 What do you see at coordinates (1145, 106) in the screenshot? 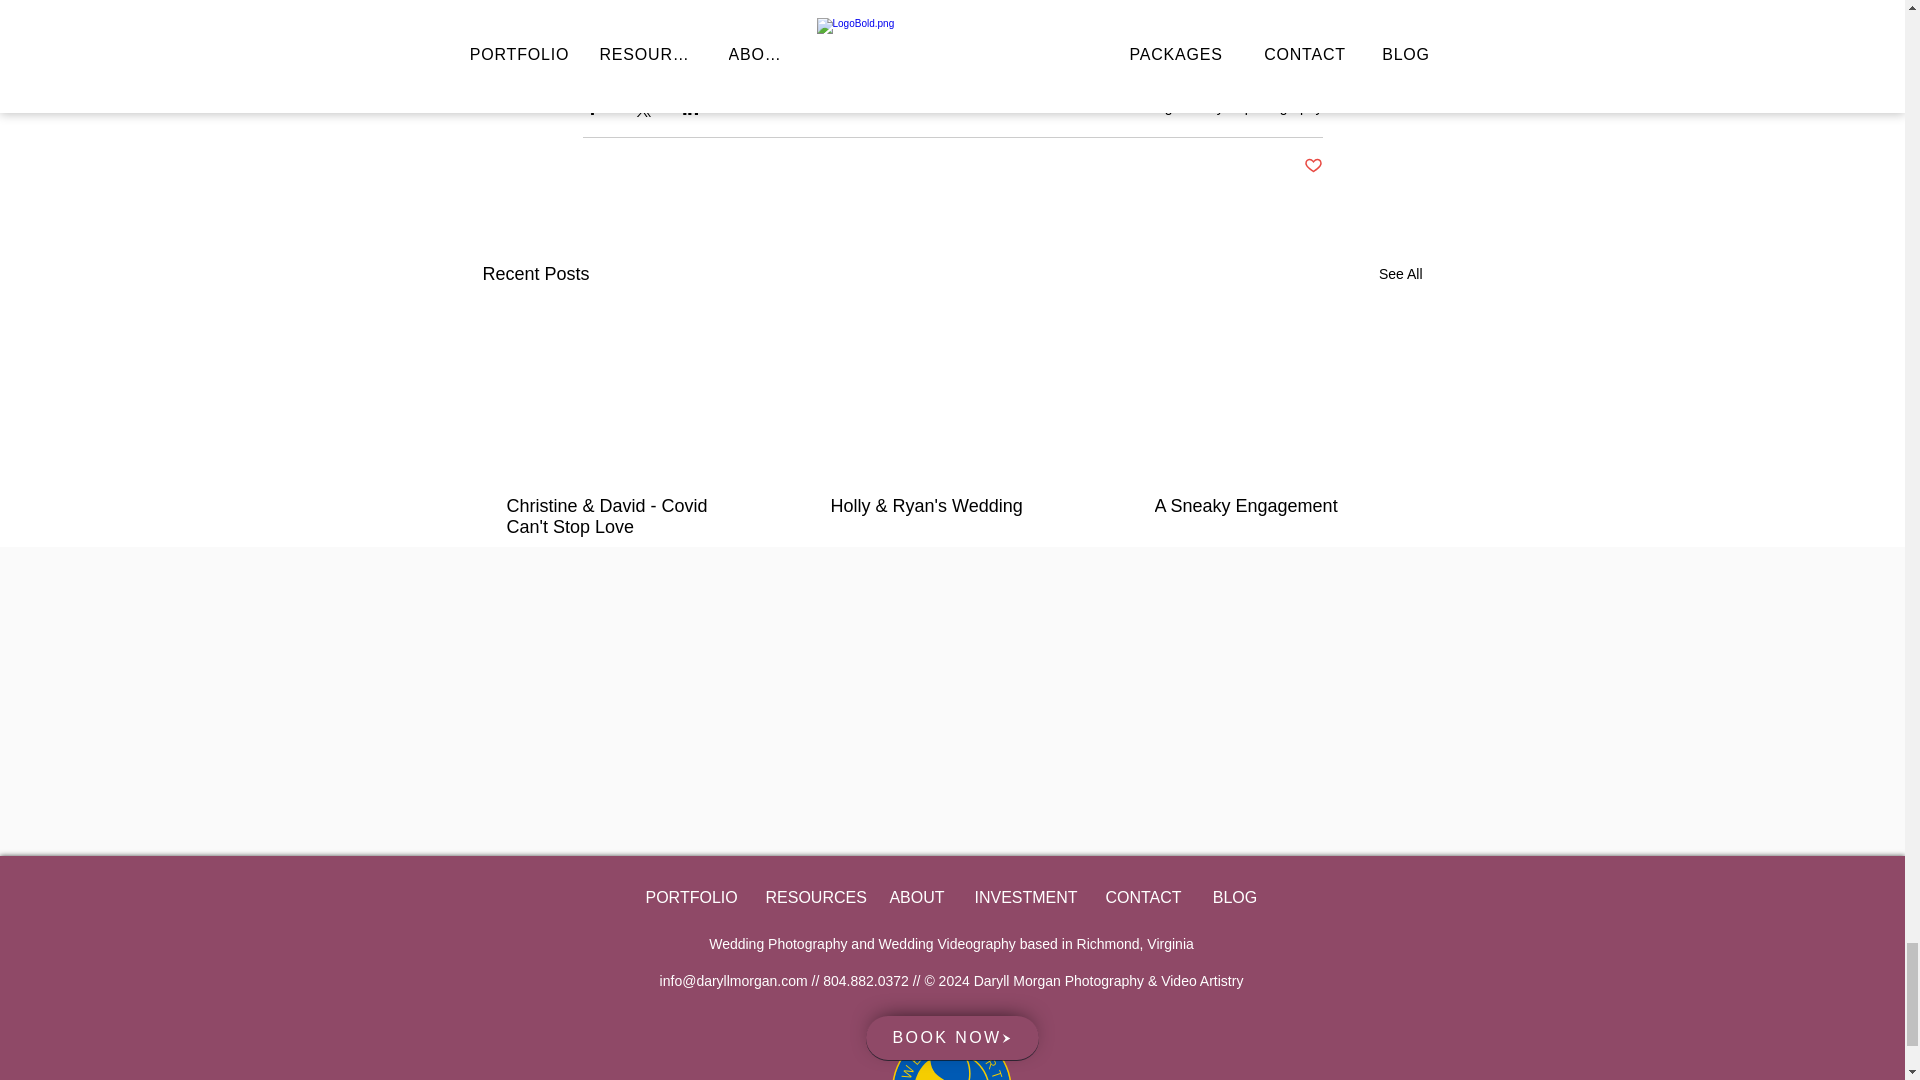
I see `wedding` at bounding box center [1145, 106].